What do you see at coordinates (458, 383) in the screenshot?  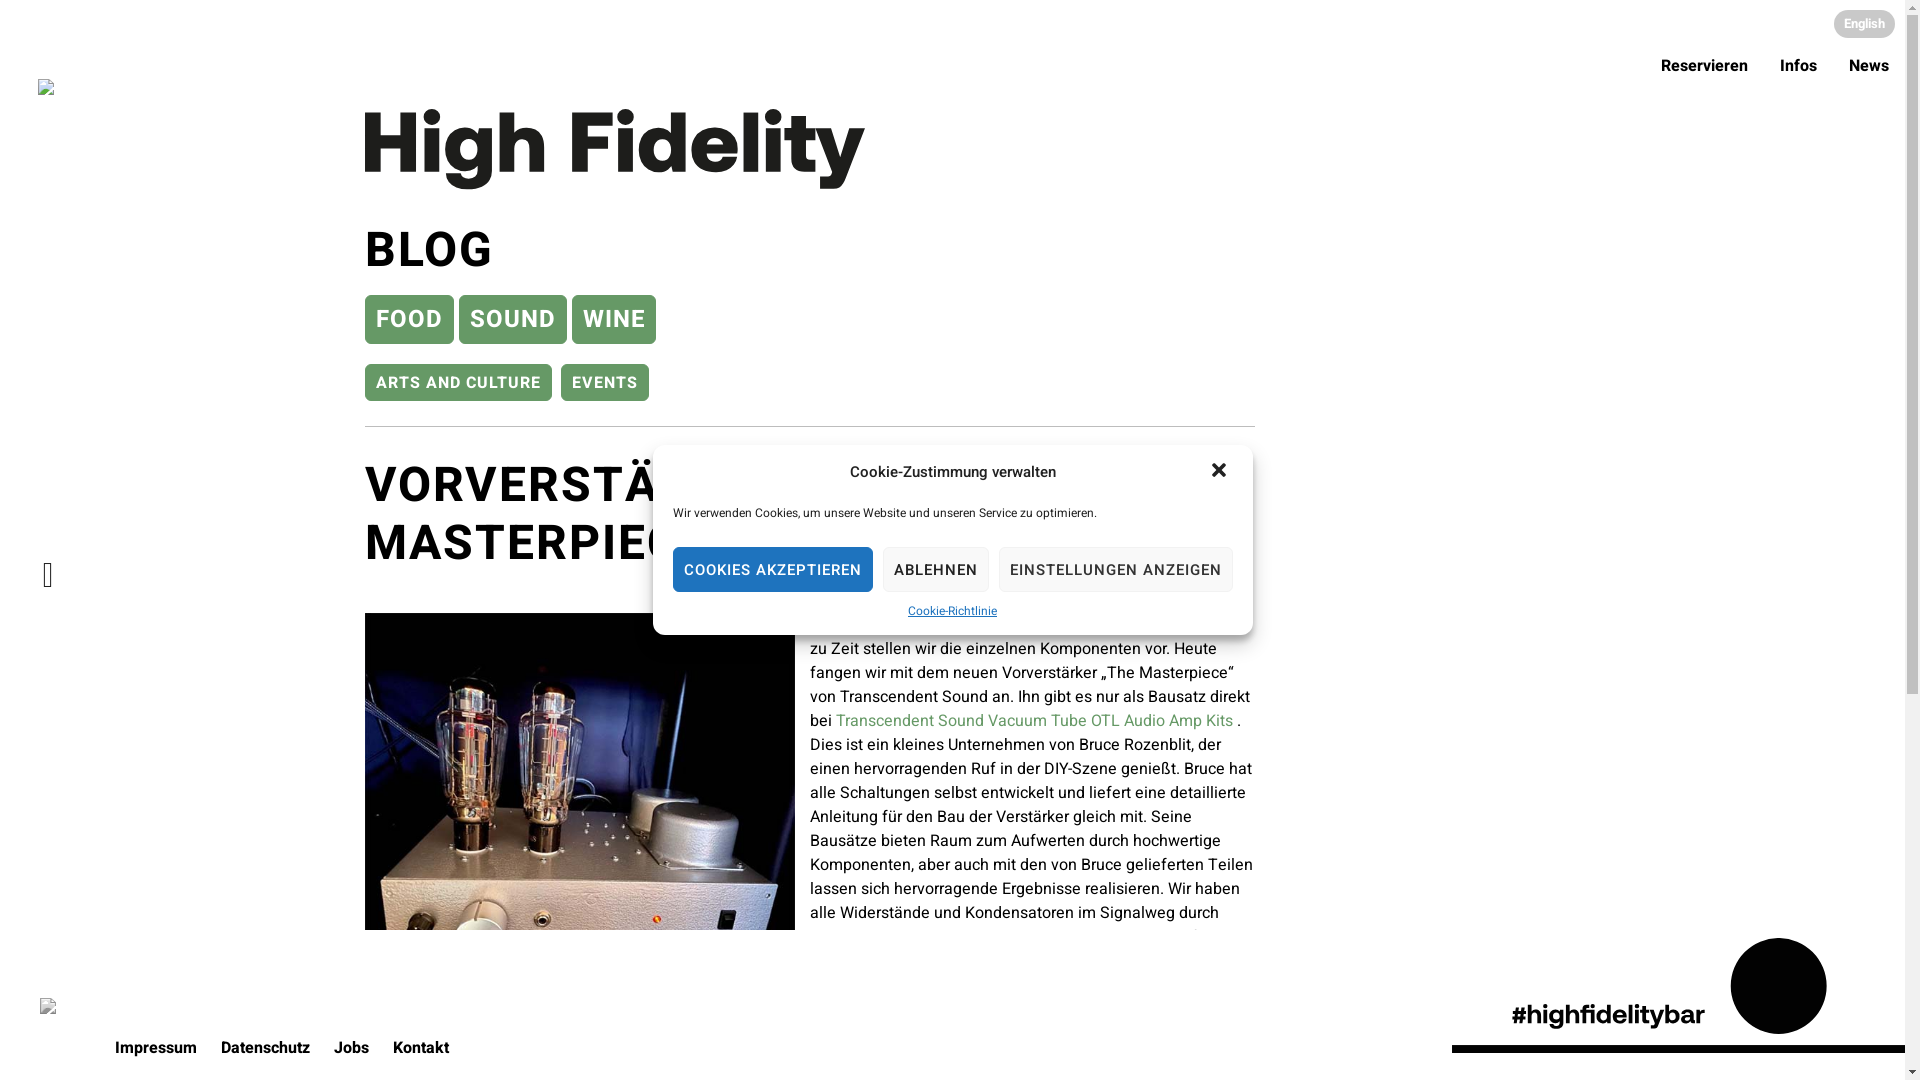 I see `ARTS AND CULTURE` at bounding box center [458, 383].